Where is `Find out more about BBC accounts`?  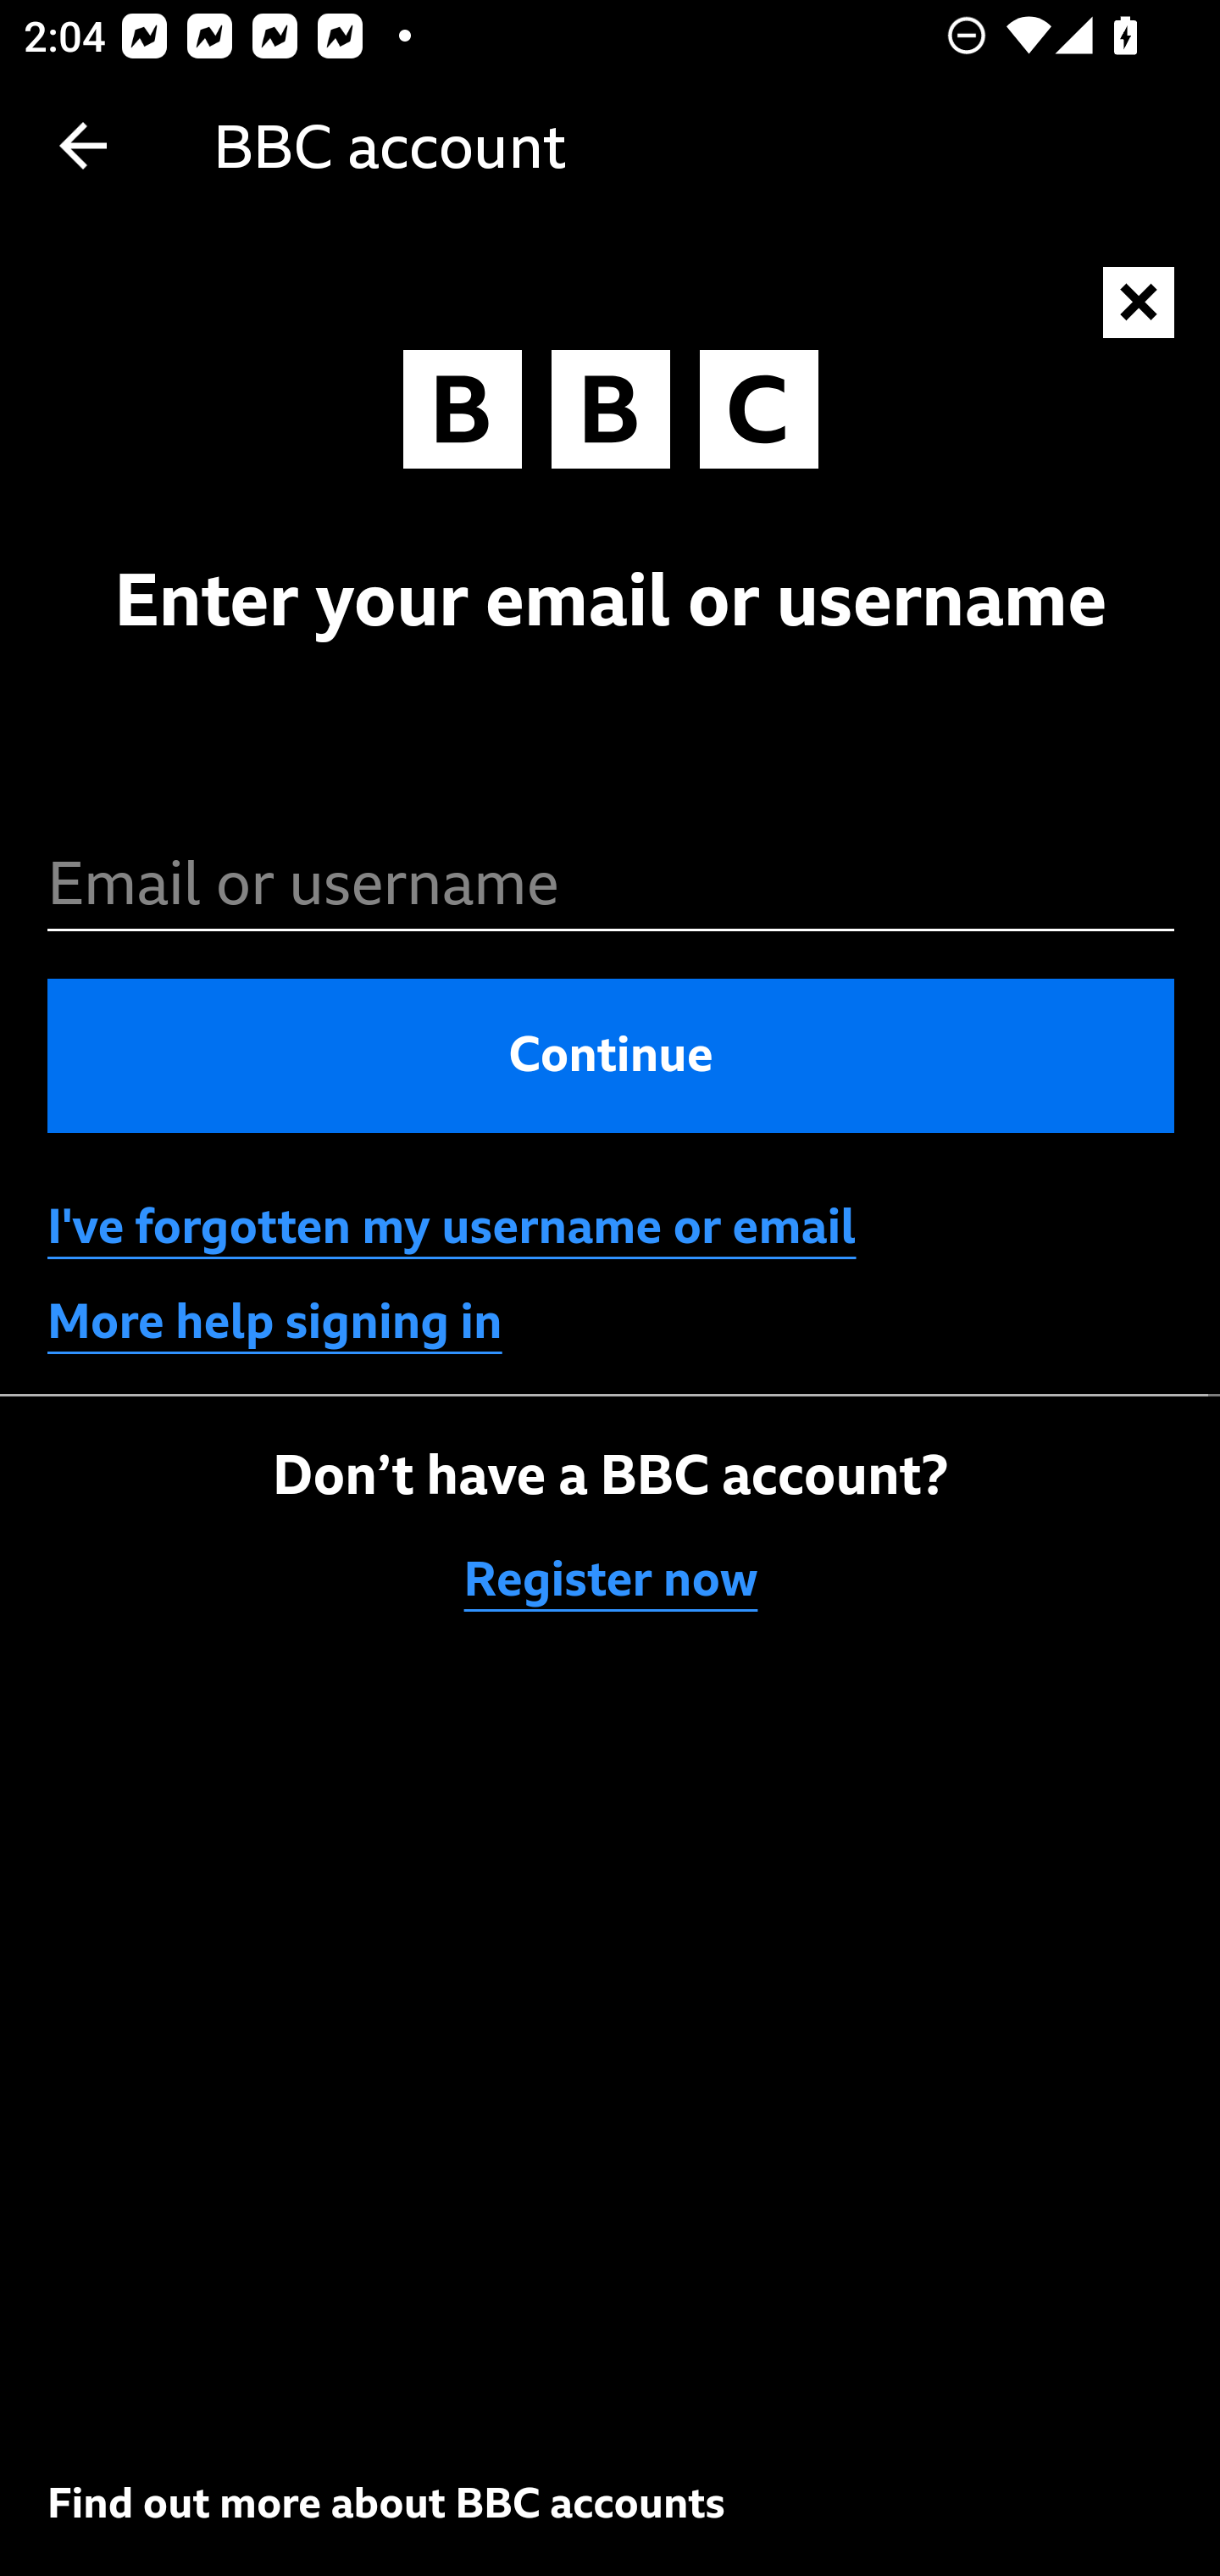
Find out more about BBC accounts is located at coordinates (386, 2502).